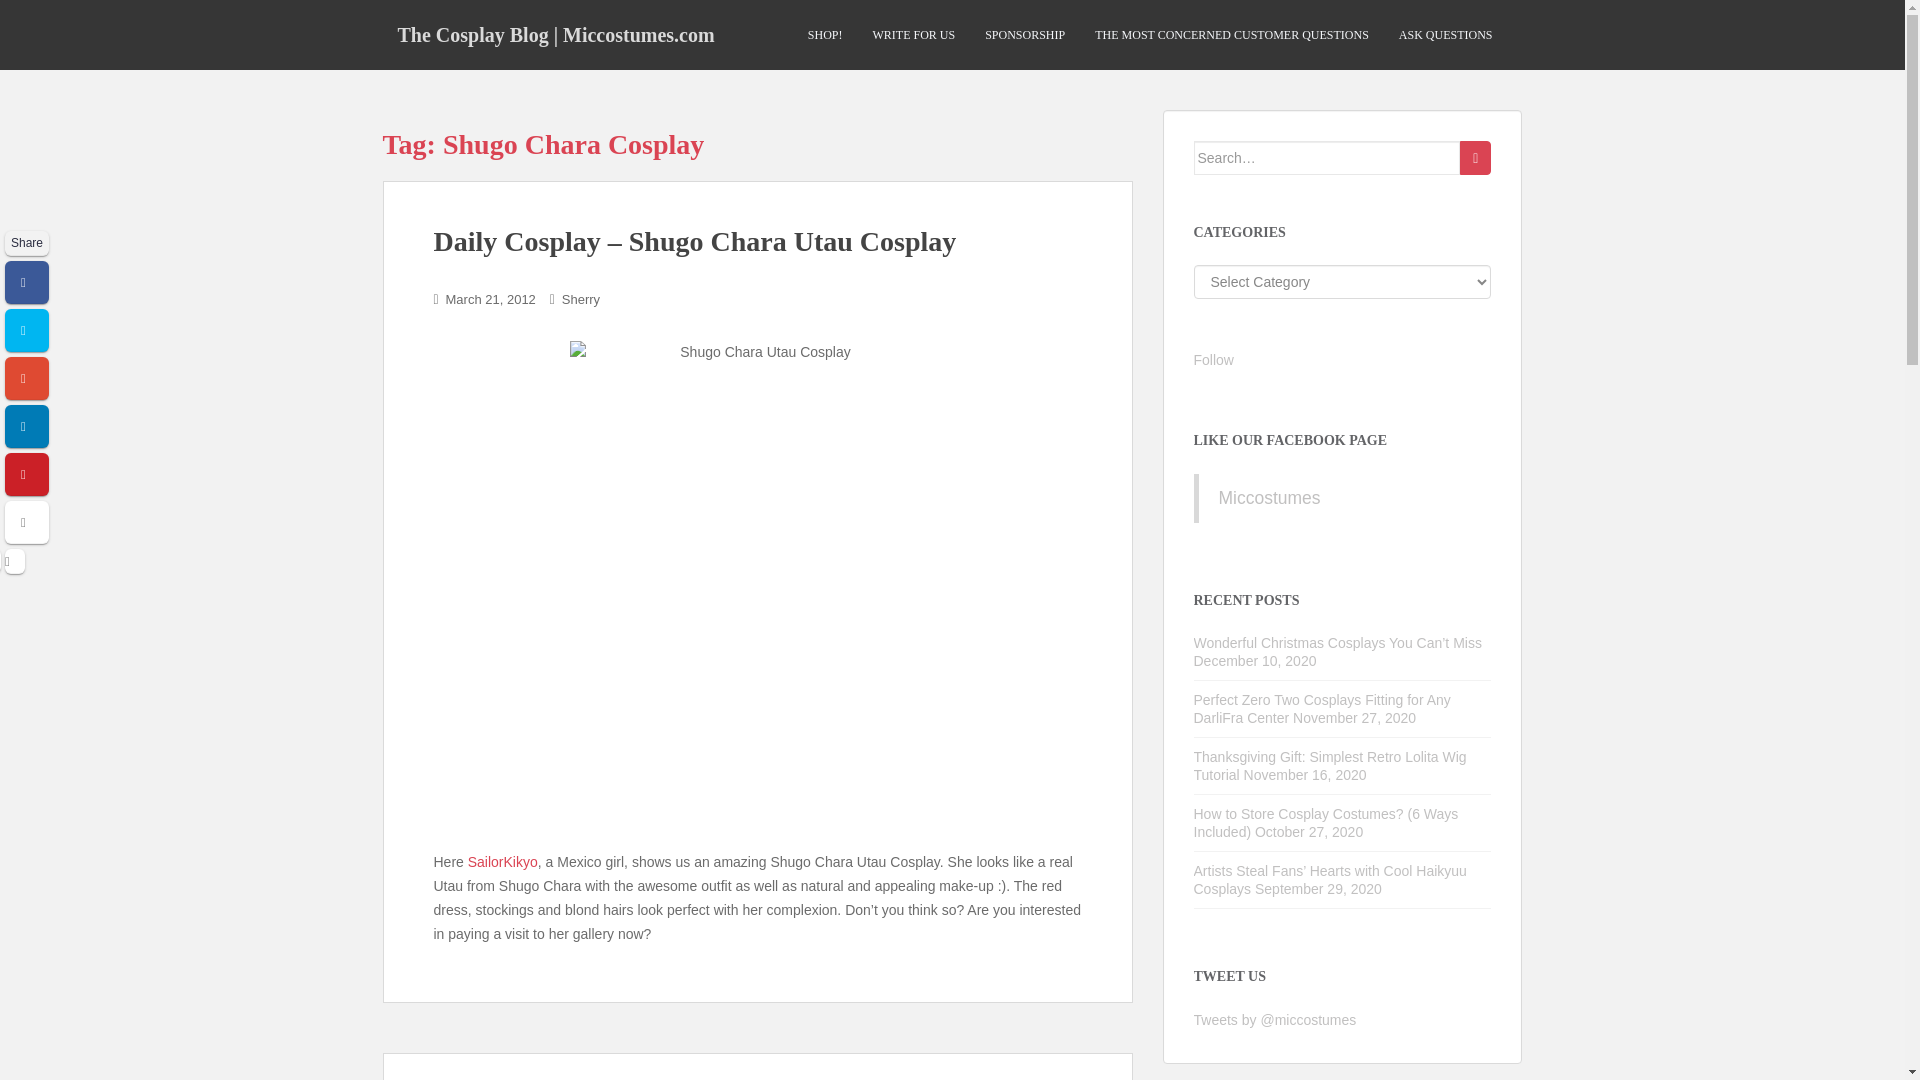  What do you see at coordinates (1024, 35) in the screenshot?
I see `SPONSORSHIP` at bounding box center [1024, 35].